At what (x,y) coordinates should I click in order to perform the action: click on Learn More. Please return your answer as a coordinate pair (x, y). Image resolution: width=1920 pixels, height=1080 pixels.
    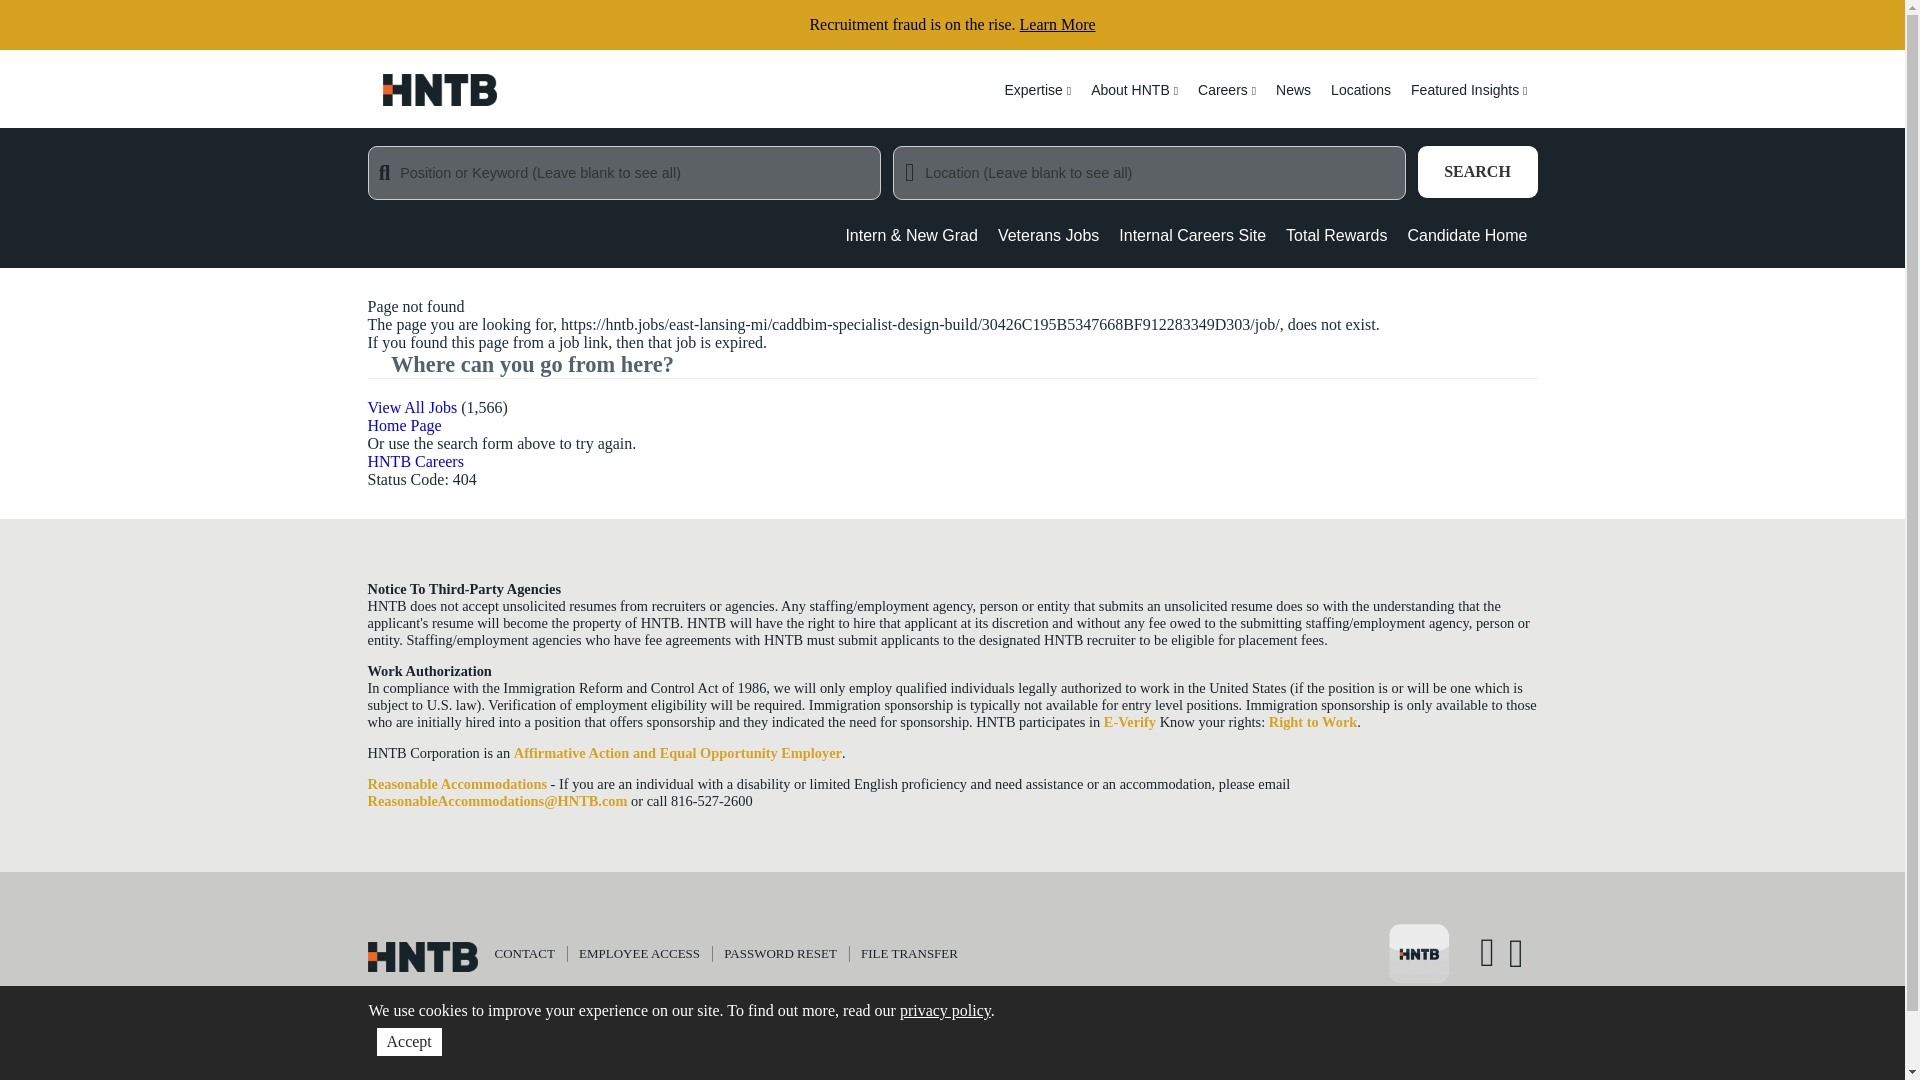
    Looking at the image, I should click on (1058, 24).